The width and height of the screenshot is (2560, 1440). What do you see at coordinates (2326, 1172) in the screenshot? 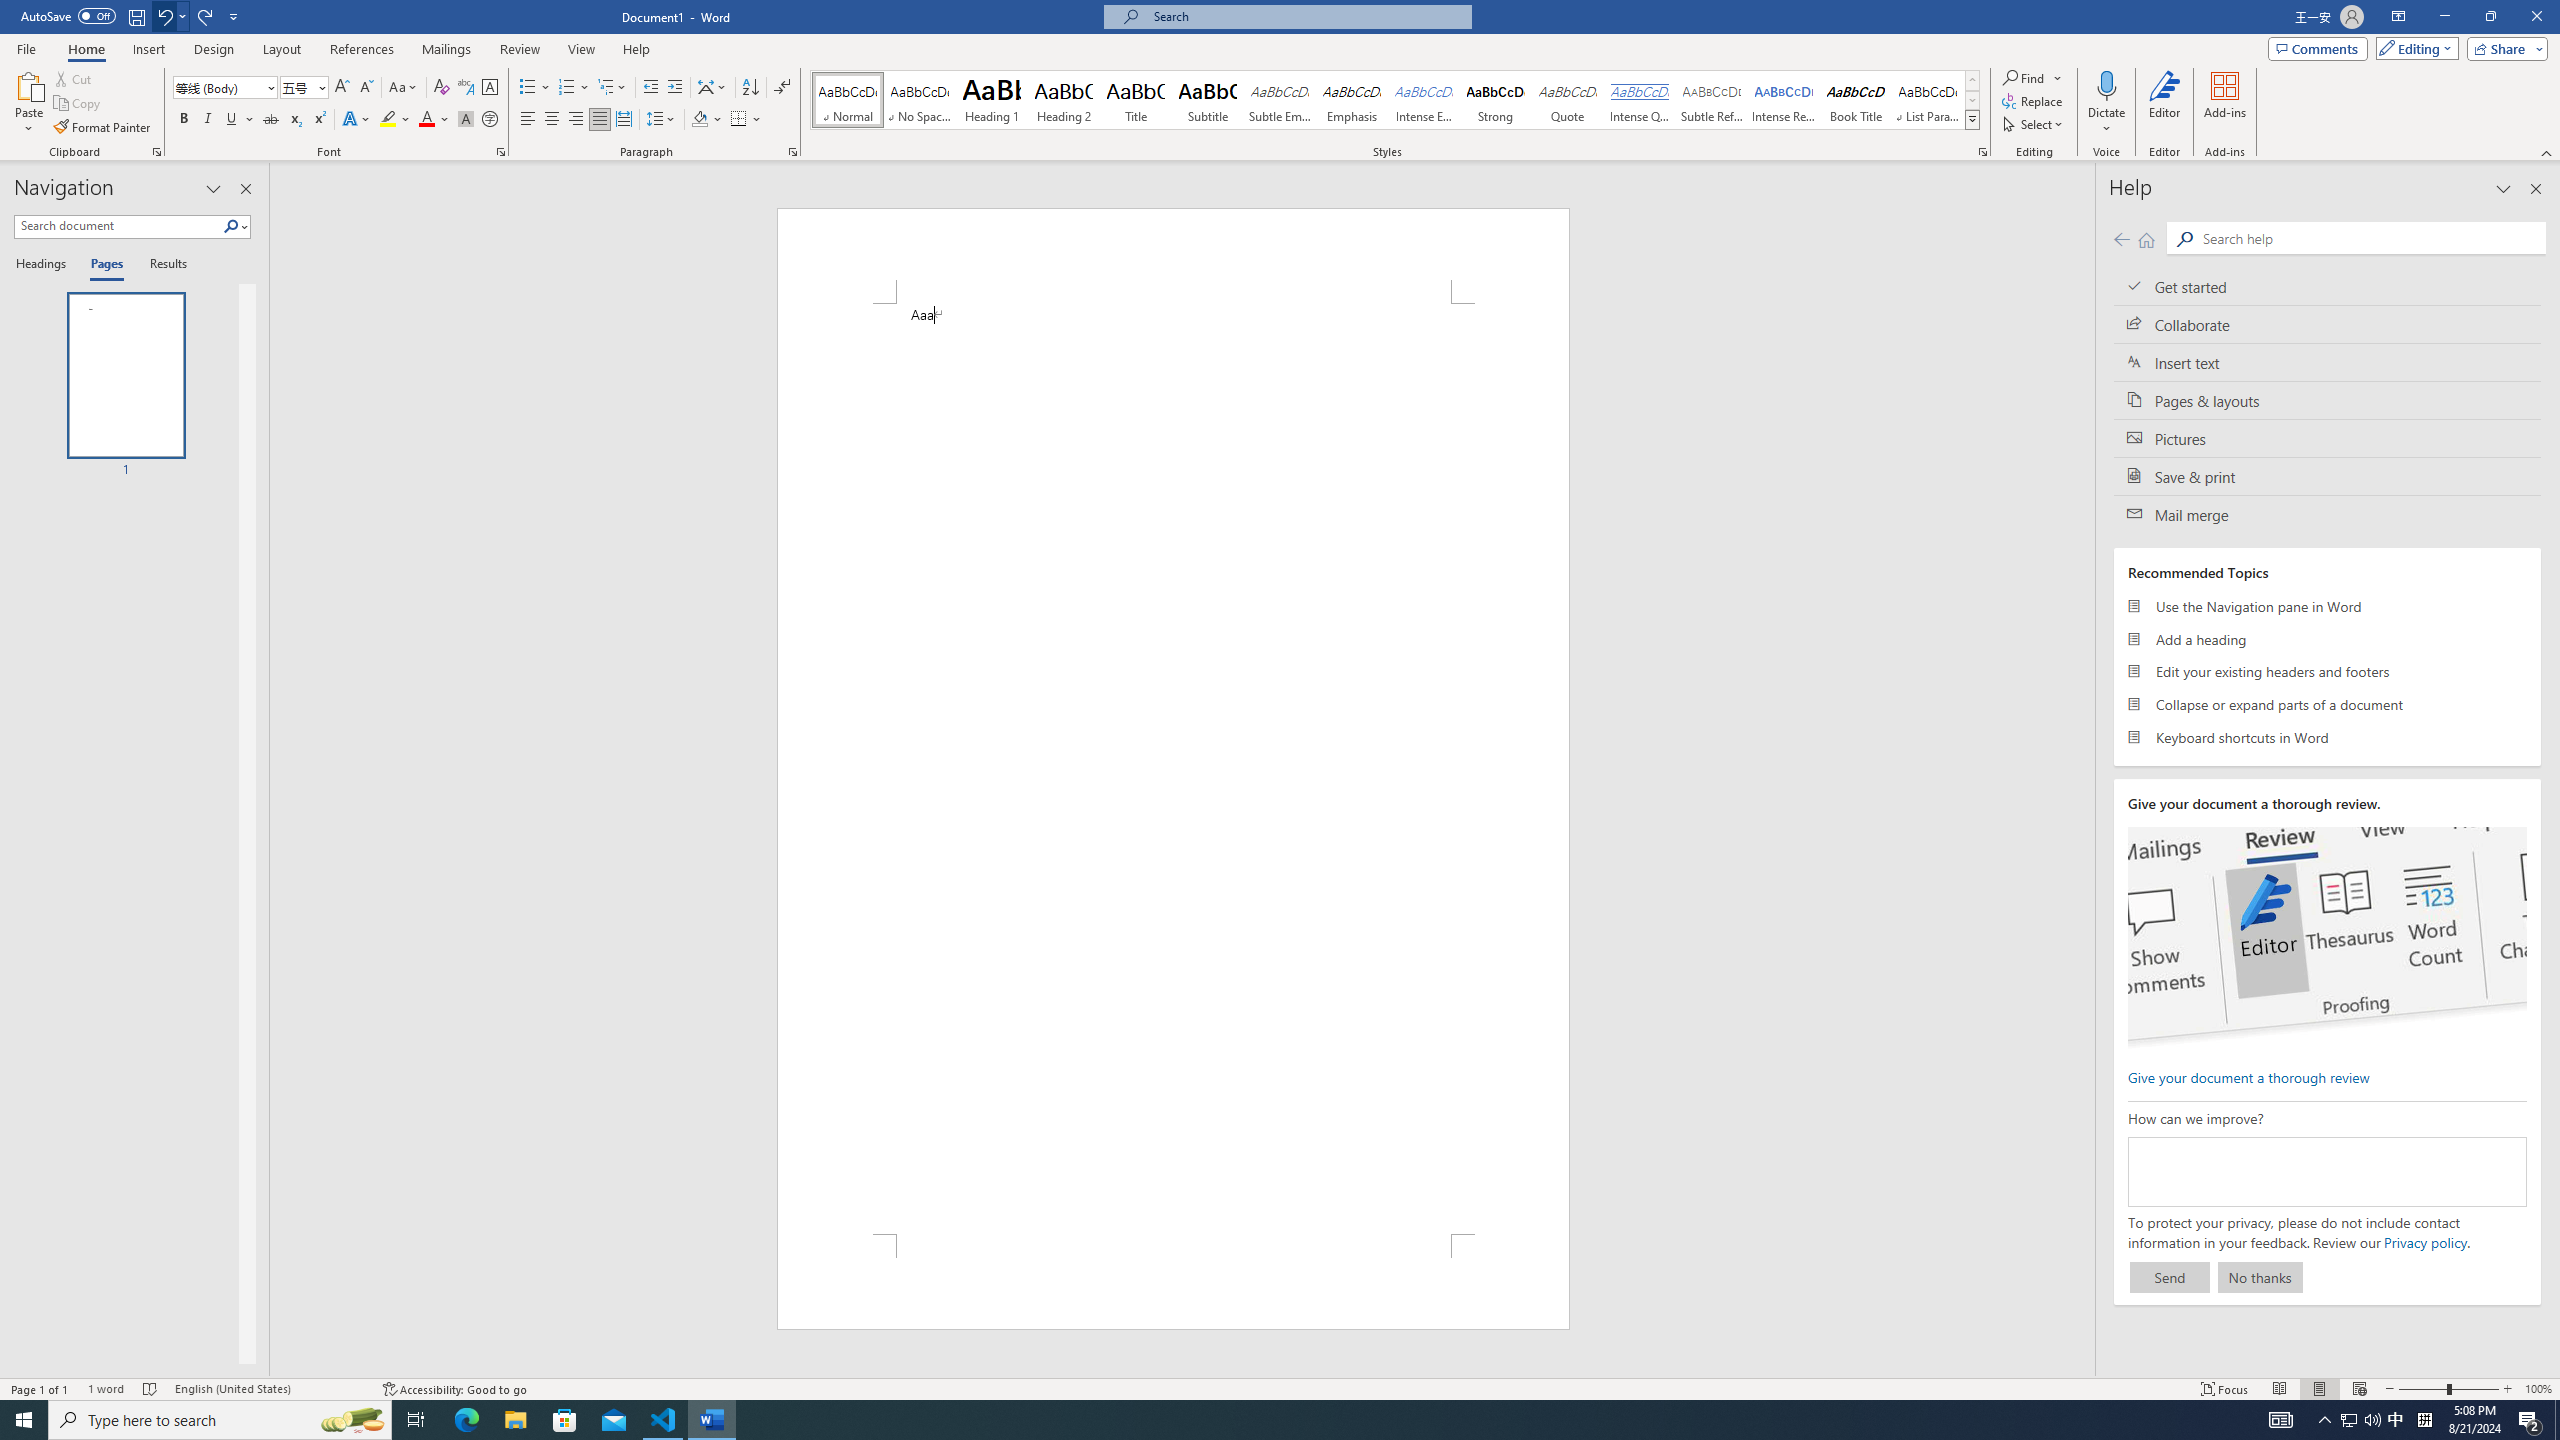
I see `How can we improve?` at bounding box center [2326, 1172].